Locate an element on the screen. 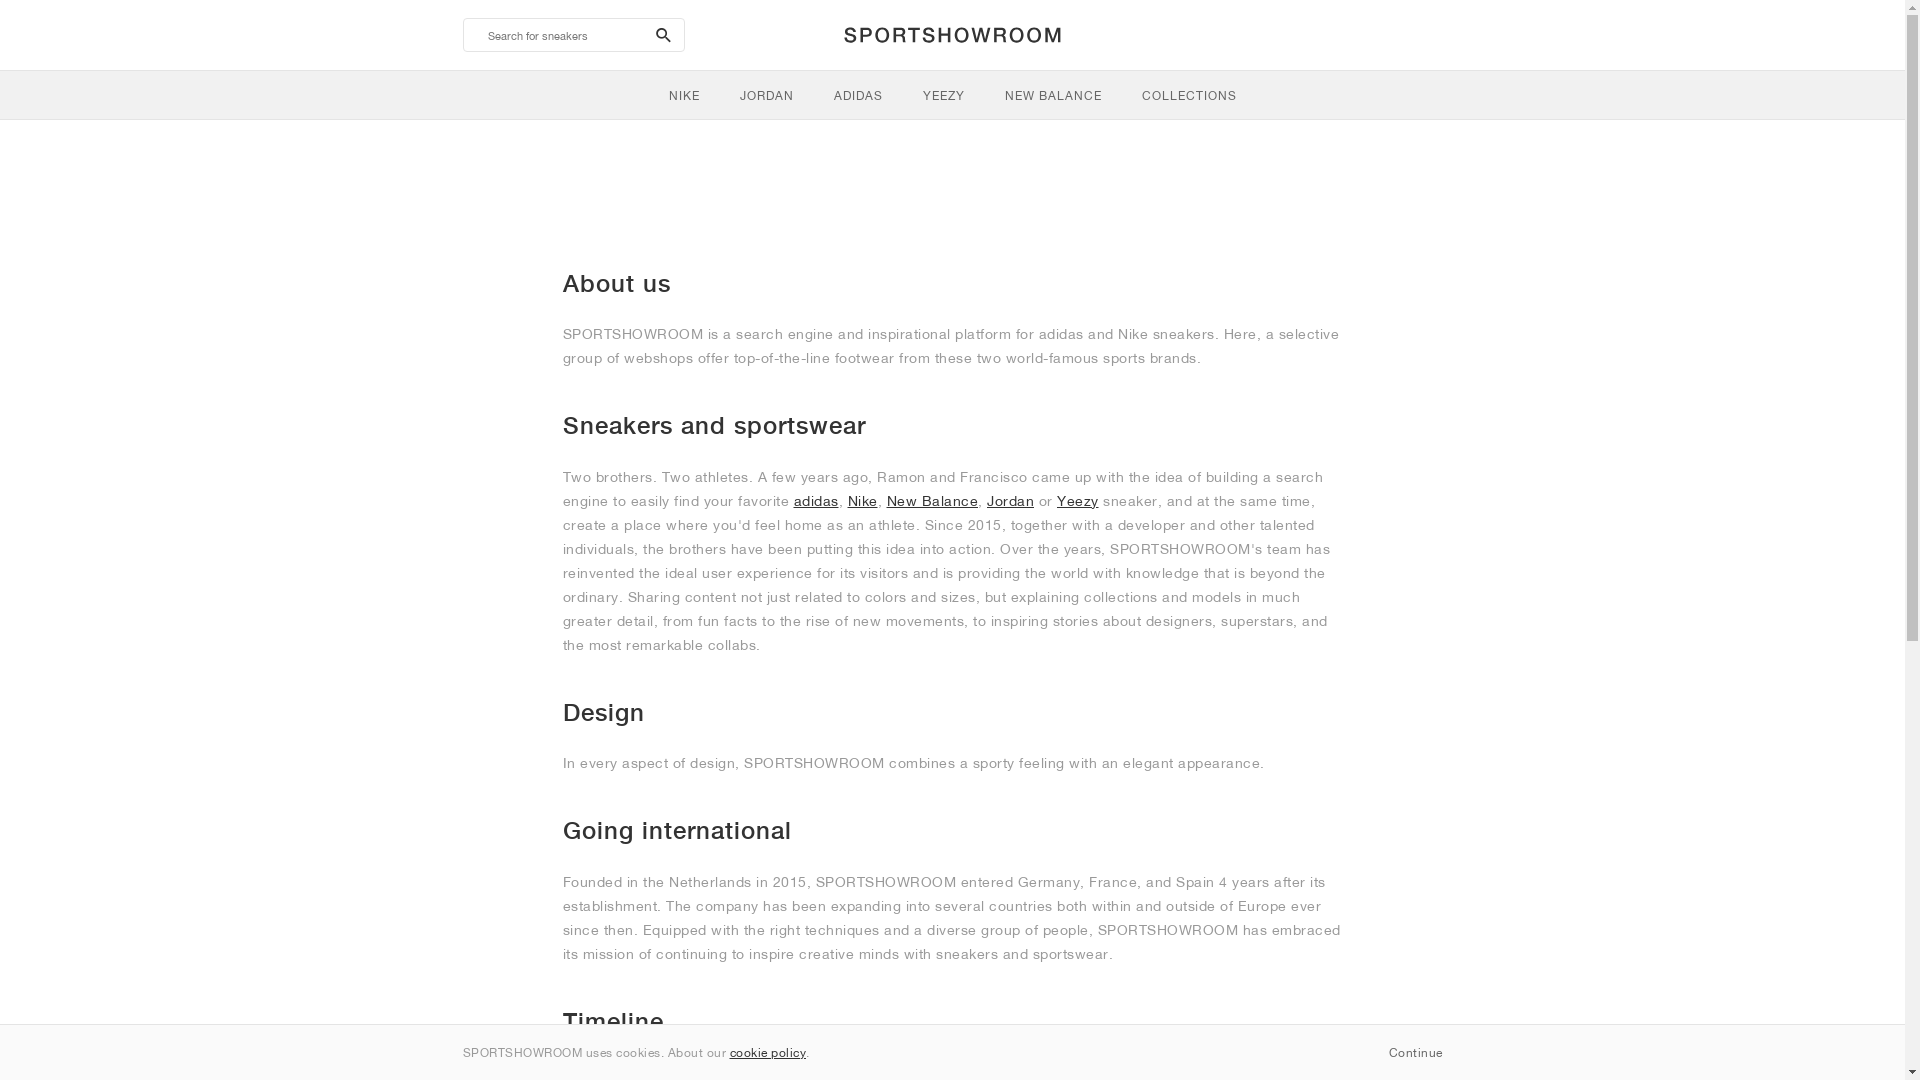 This screenshot has width=1920, height=1080. COLLECTIONS is located at coordinates (1190, 95).